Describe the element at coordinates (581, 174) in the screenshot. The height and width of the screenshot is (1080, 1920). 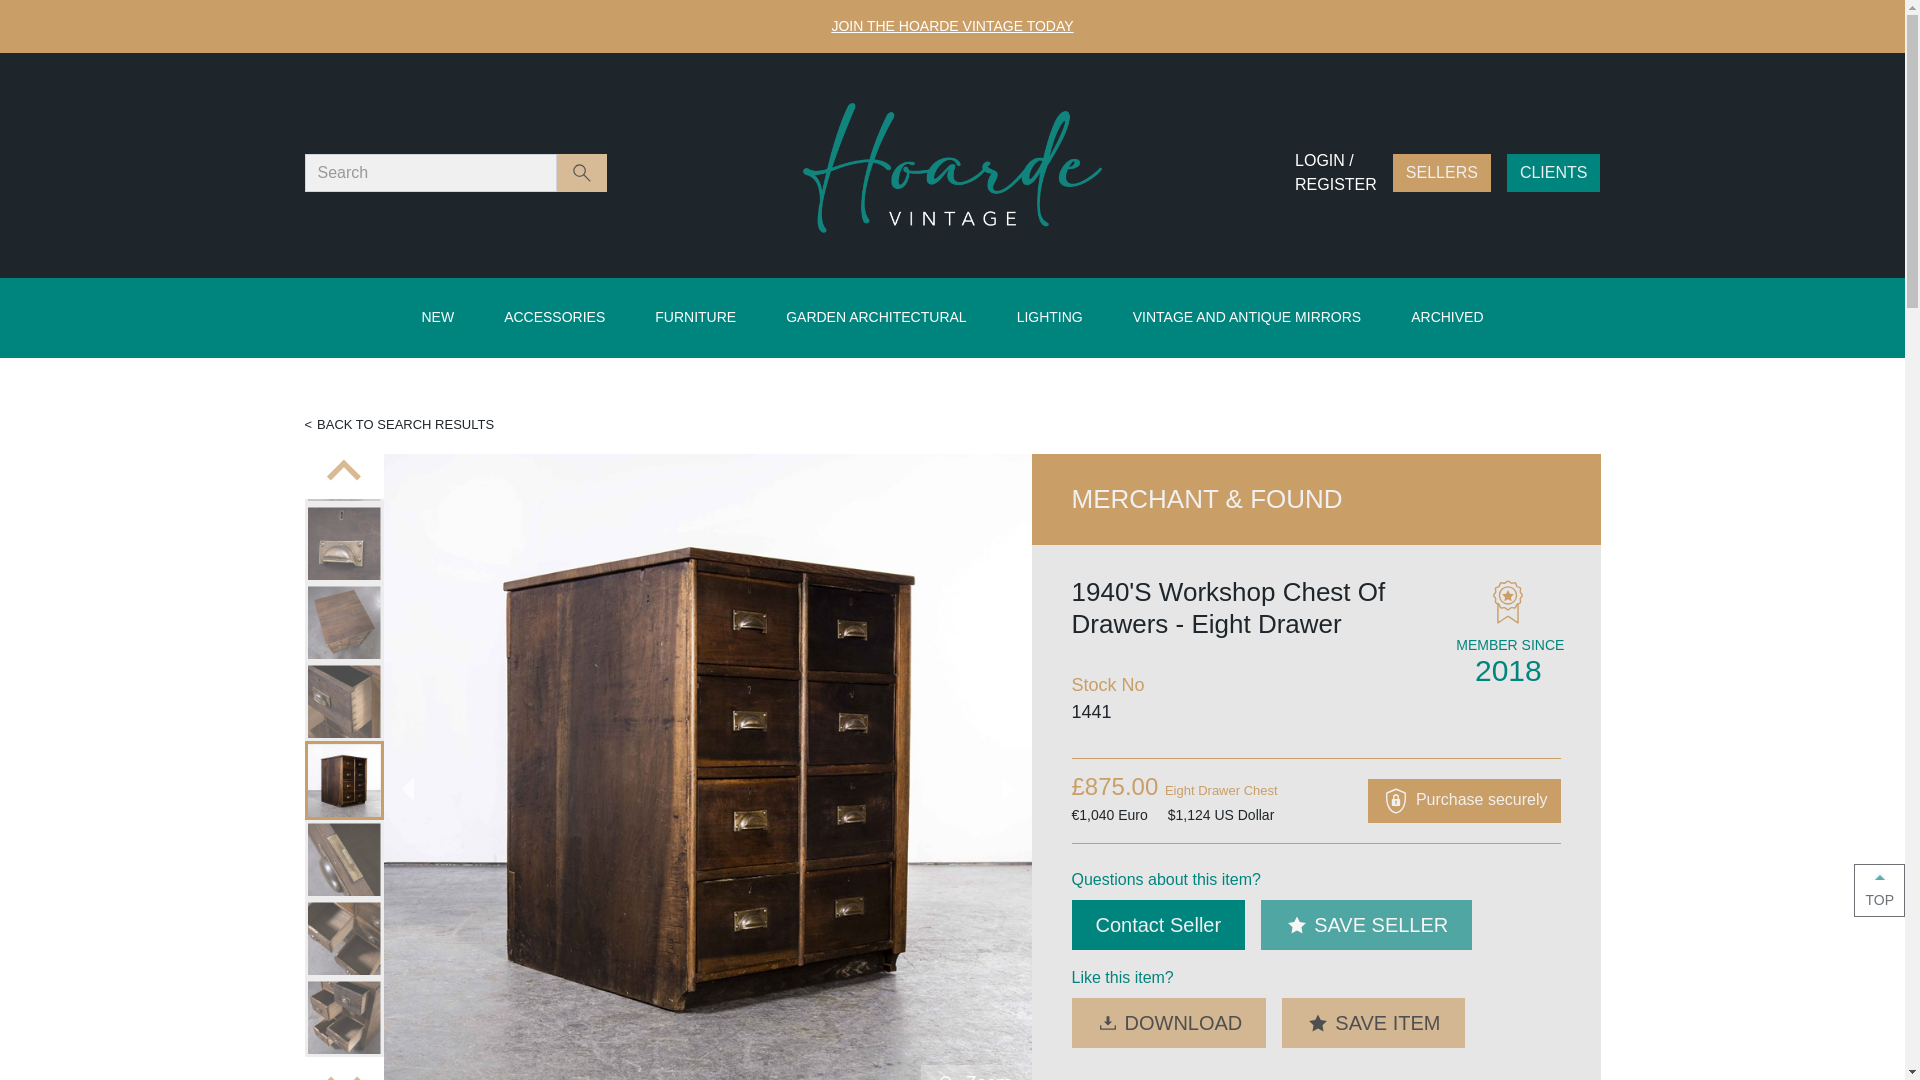
I see `SEARCH` at that location.